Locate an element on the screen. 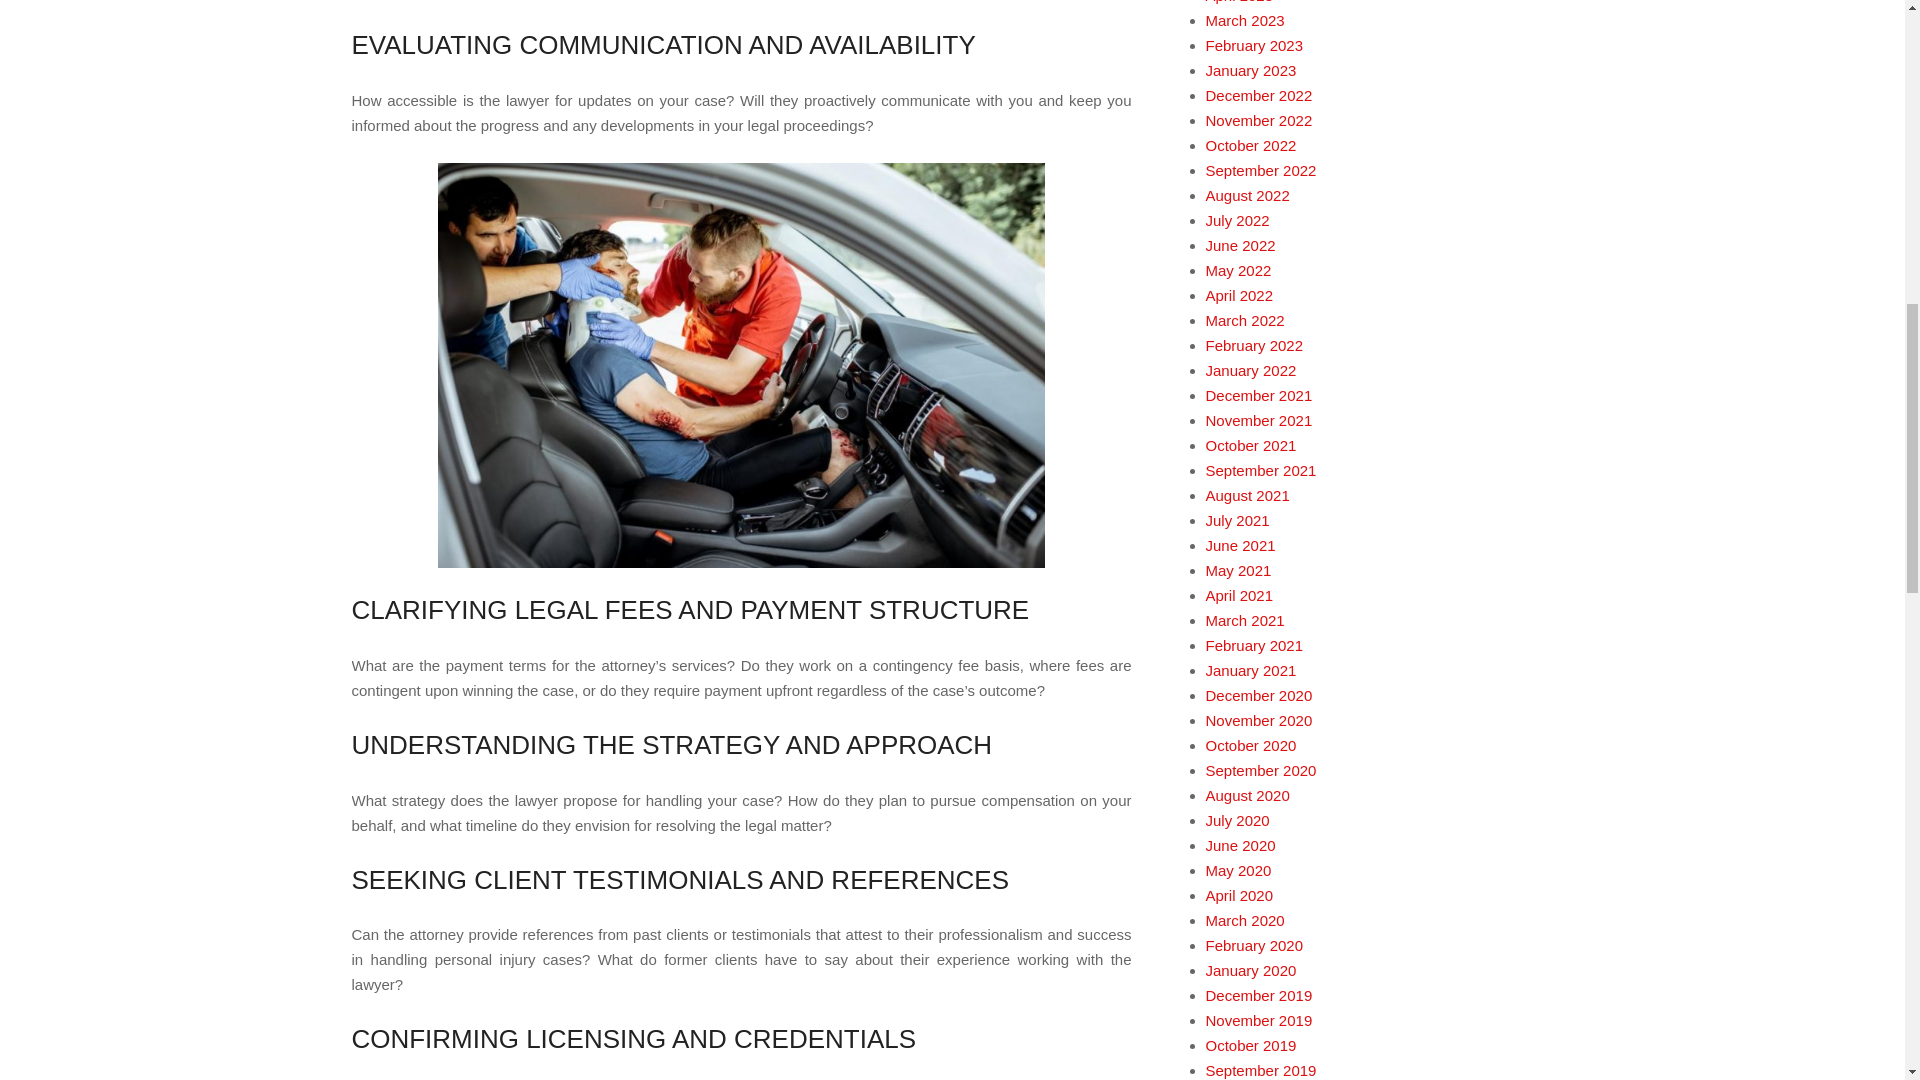 Image resolution: width=1920 pixels, height=1080 pixels. October 2022 is located at coordinates (1251, 146).